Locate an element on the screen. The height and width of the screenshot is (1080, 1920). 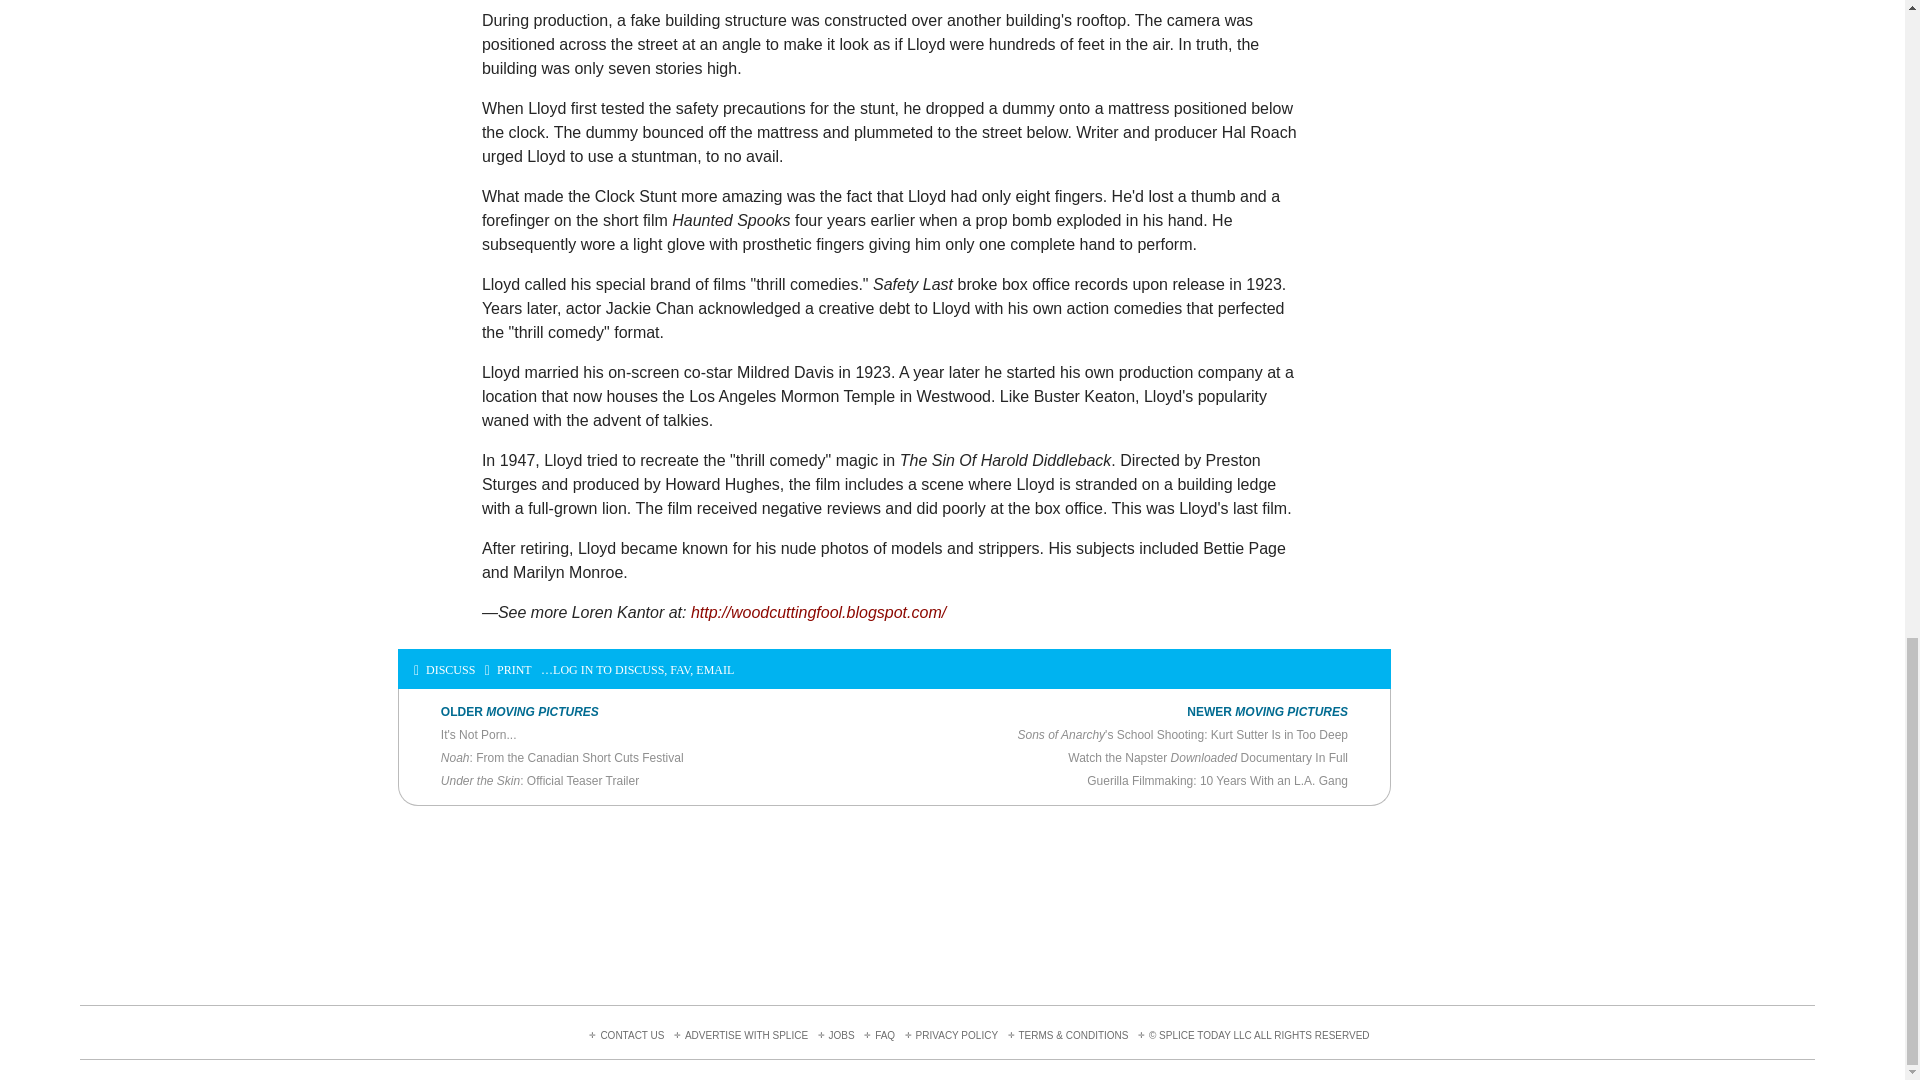
DISCUSS is located at coordinates (444, 671).